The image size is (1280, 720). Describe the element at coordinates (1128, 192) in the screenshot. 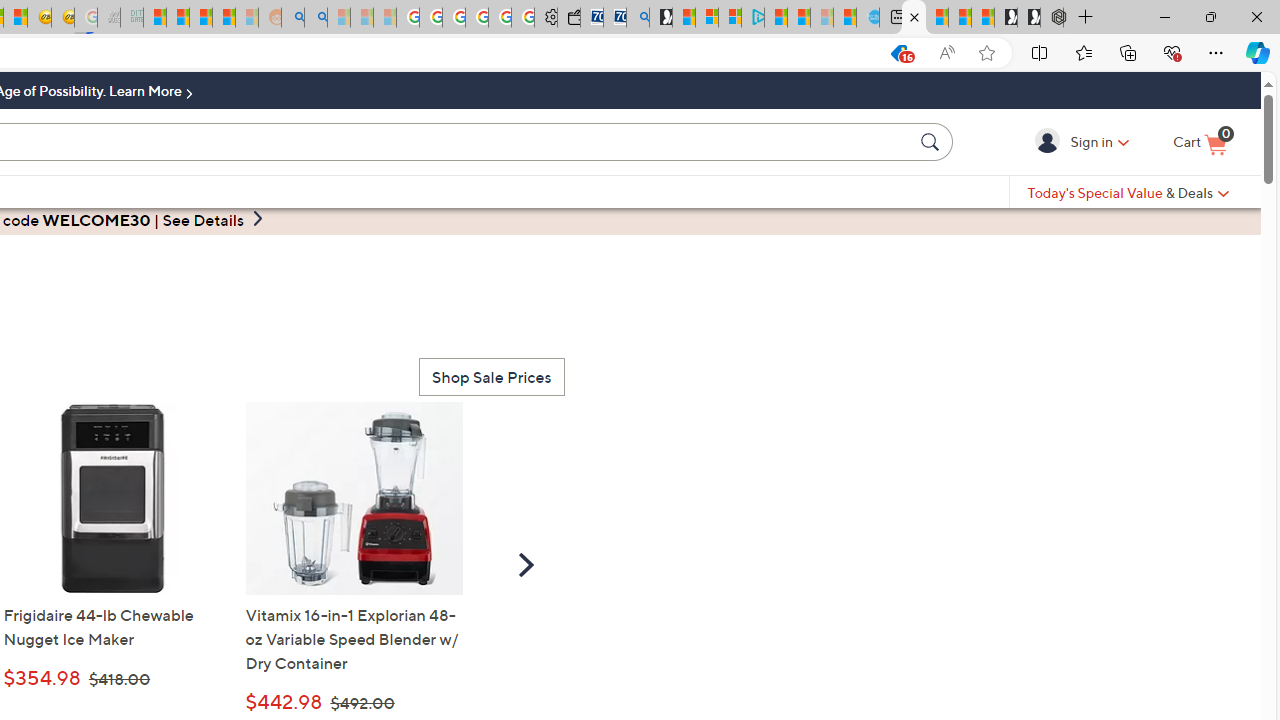

I see `Today's Special Value & Deals` at that location.